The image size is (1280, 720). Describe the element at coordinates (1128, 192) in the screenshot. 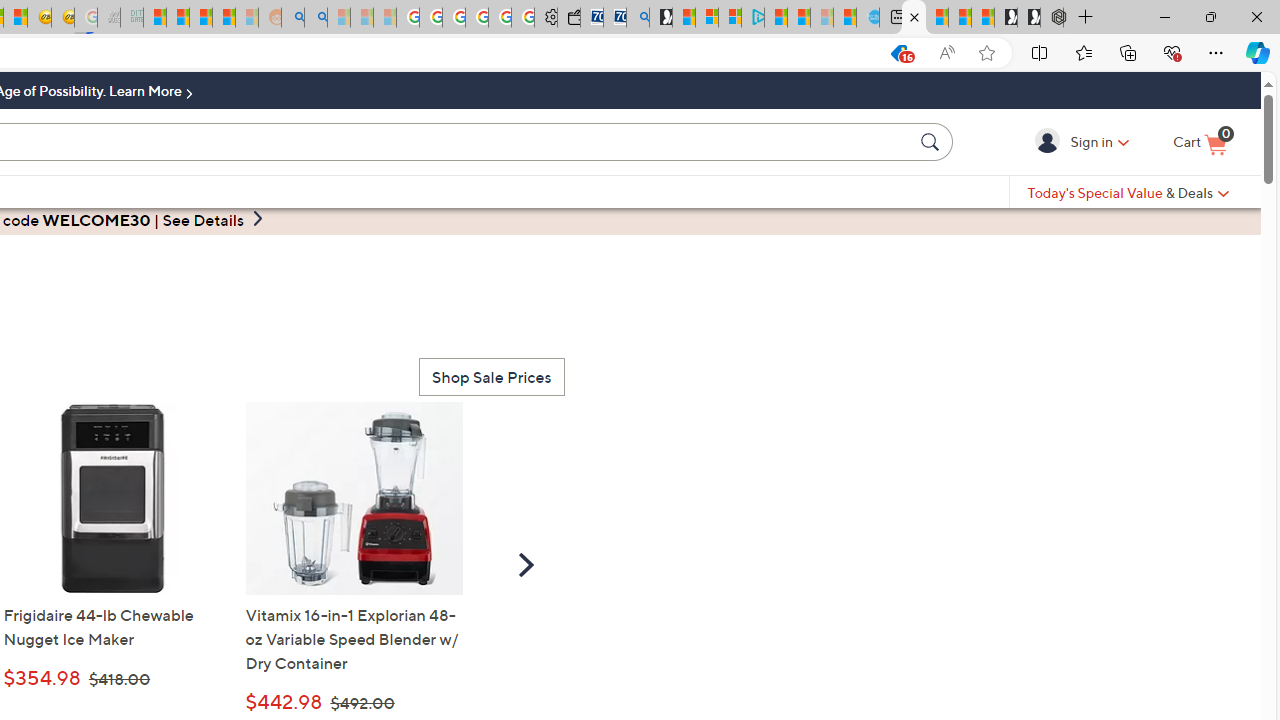

I see `Today's Special Value & Deals` at that location.